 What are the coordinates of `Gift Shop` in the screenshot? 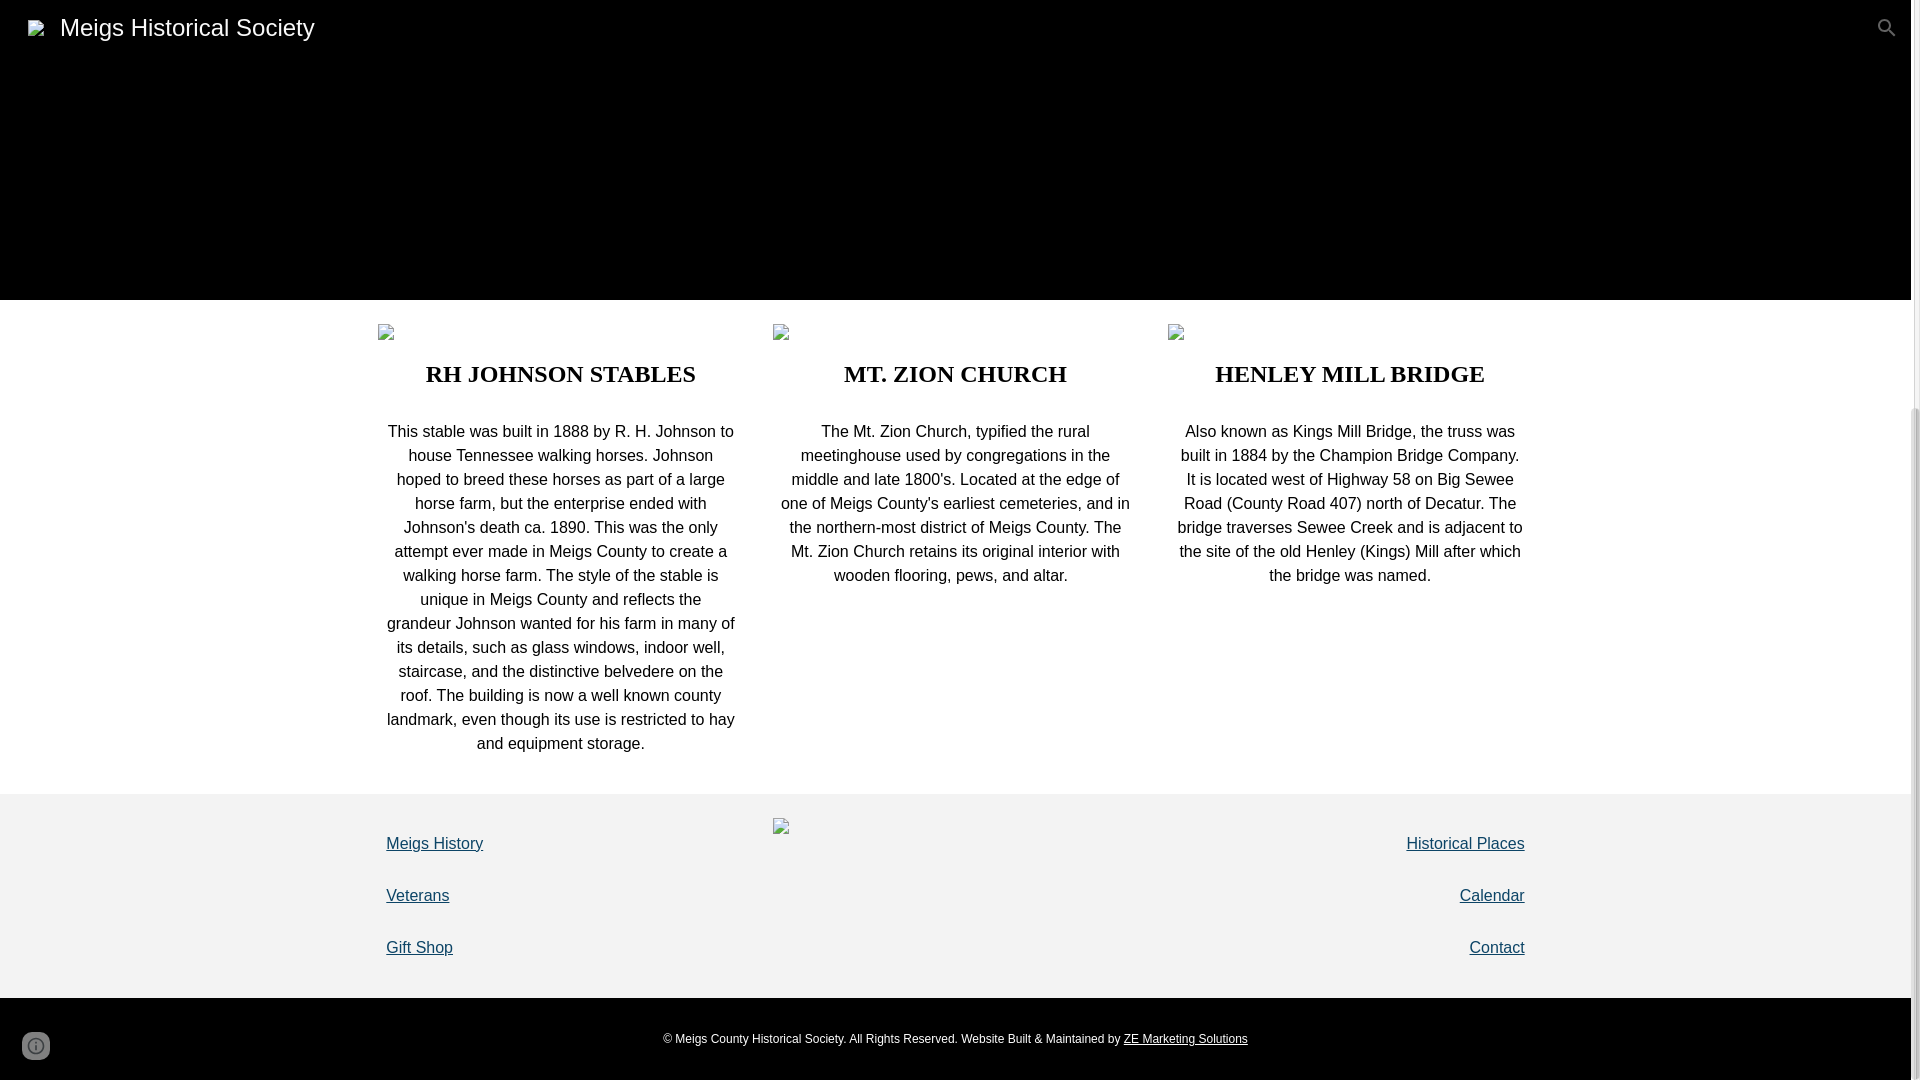 It's located at (419, 946).